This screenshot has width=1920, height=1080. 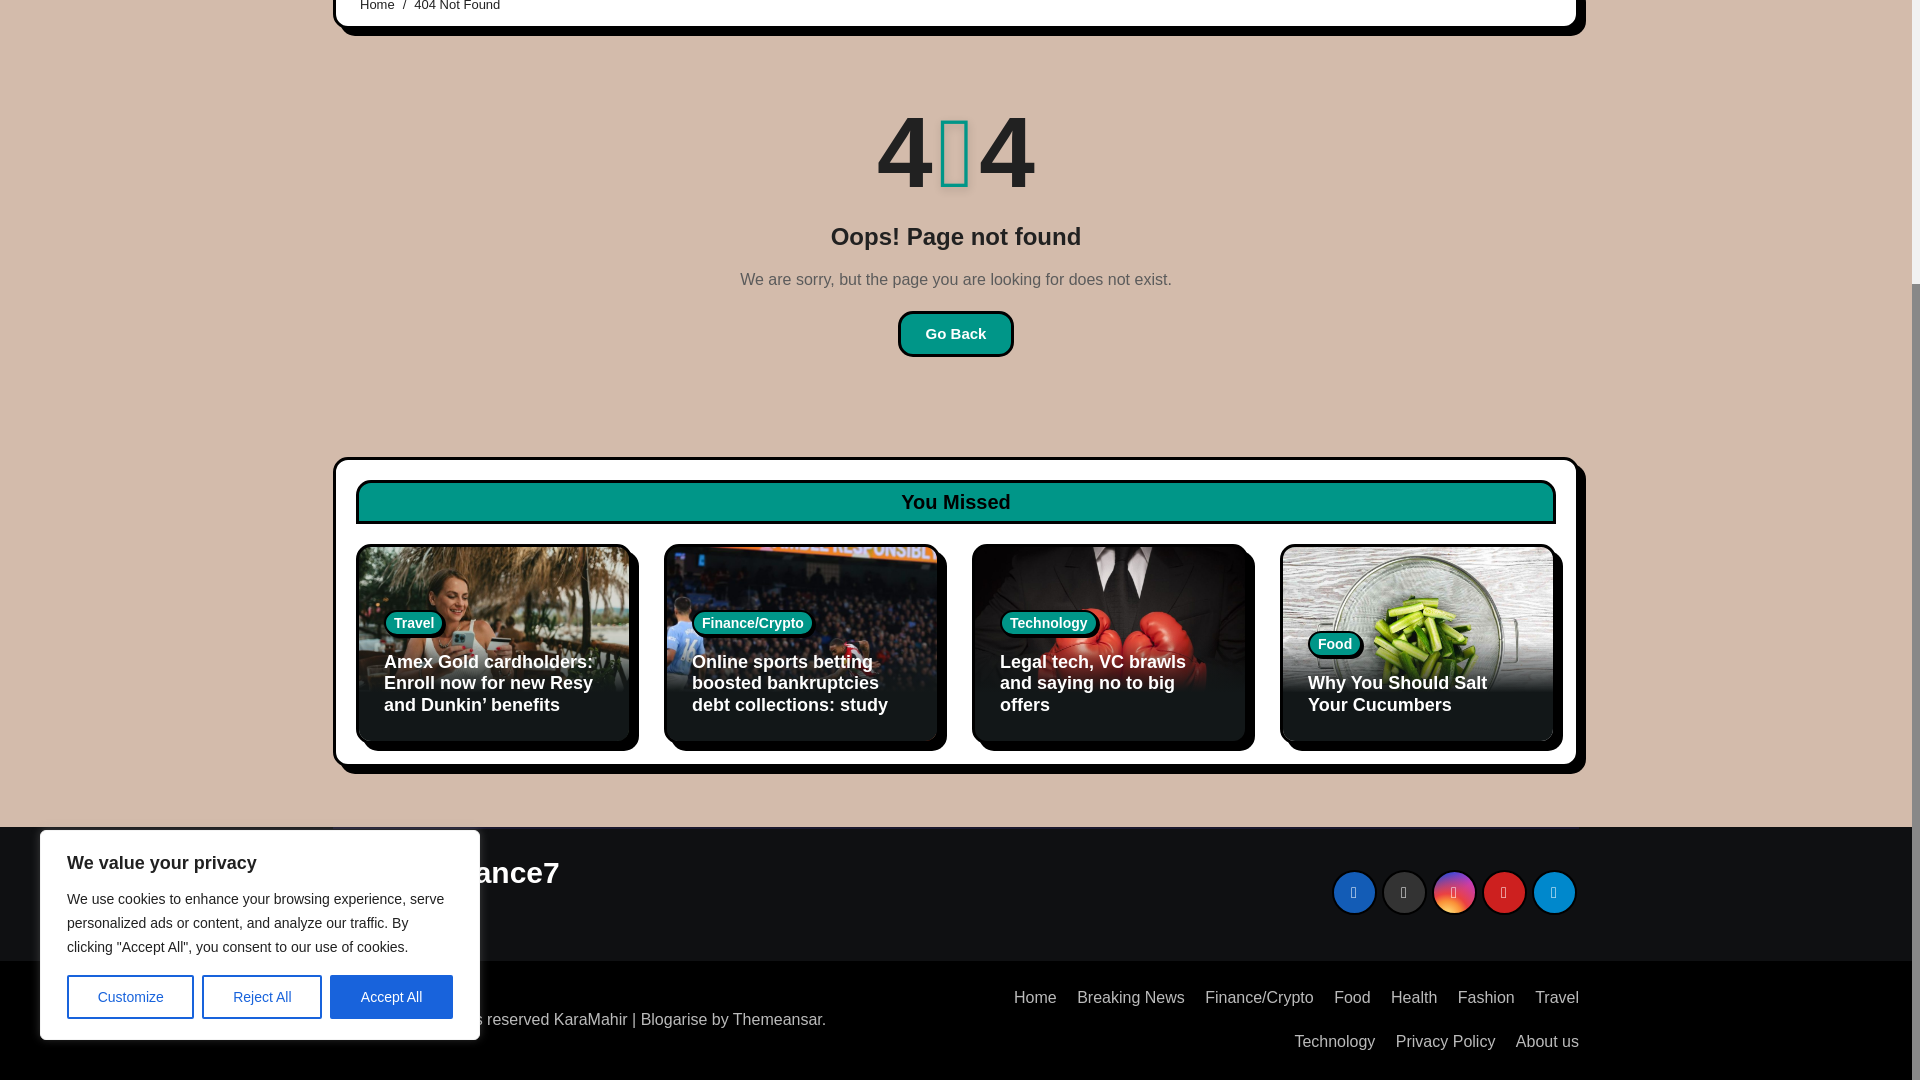 I want to click on Go Back, so click(x=956, y=334).